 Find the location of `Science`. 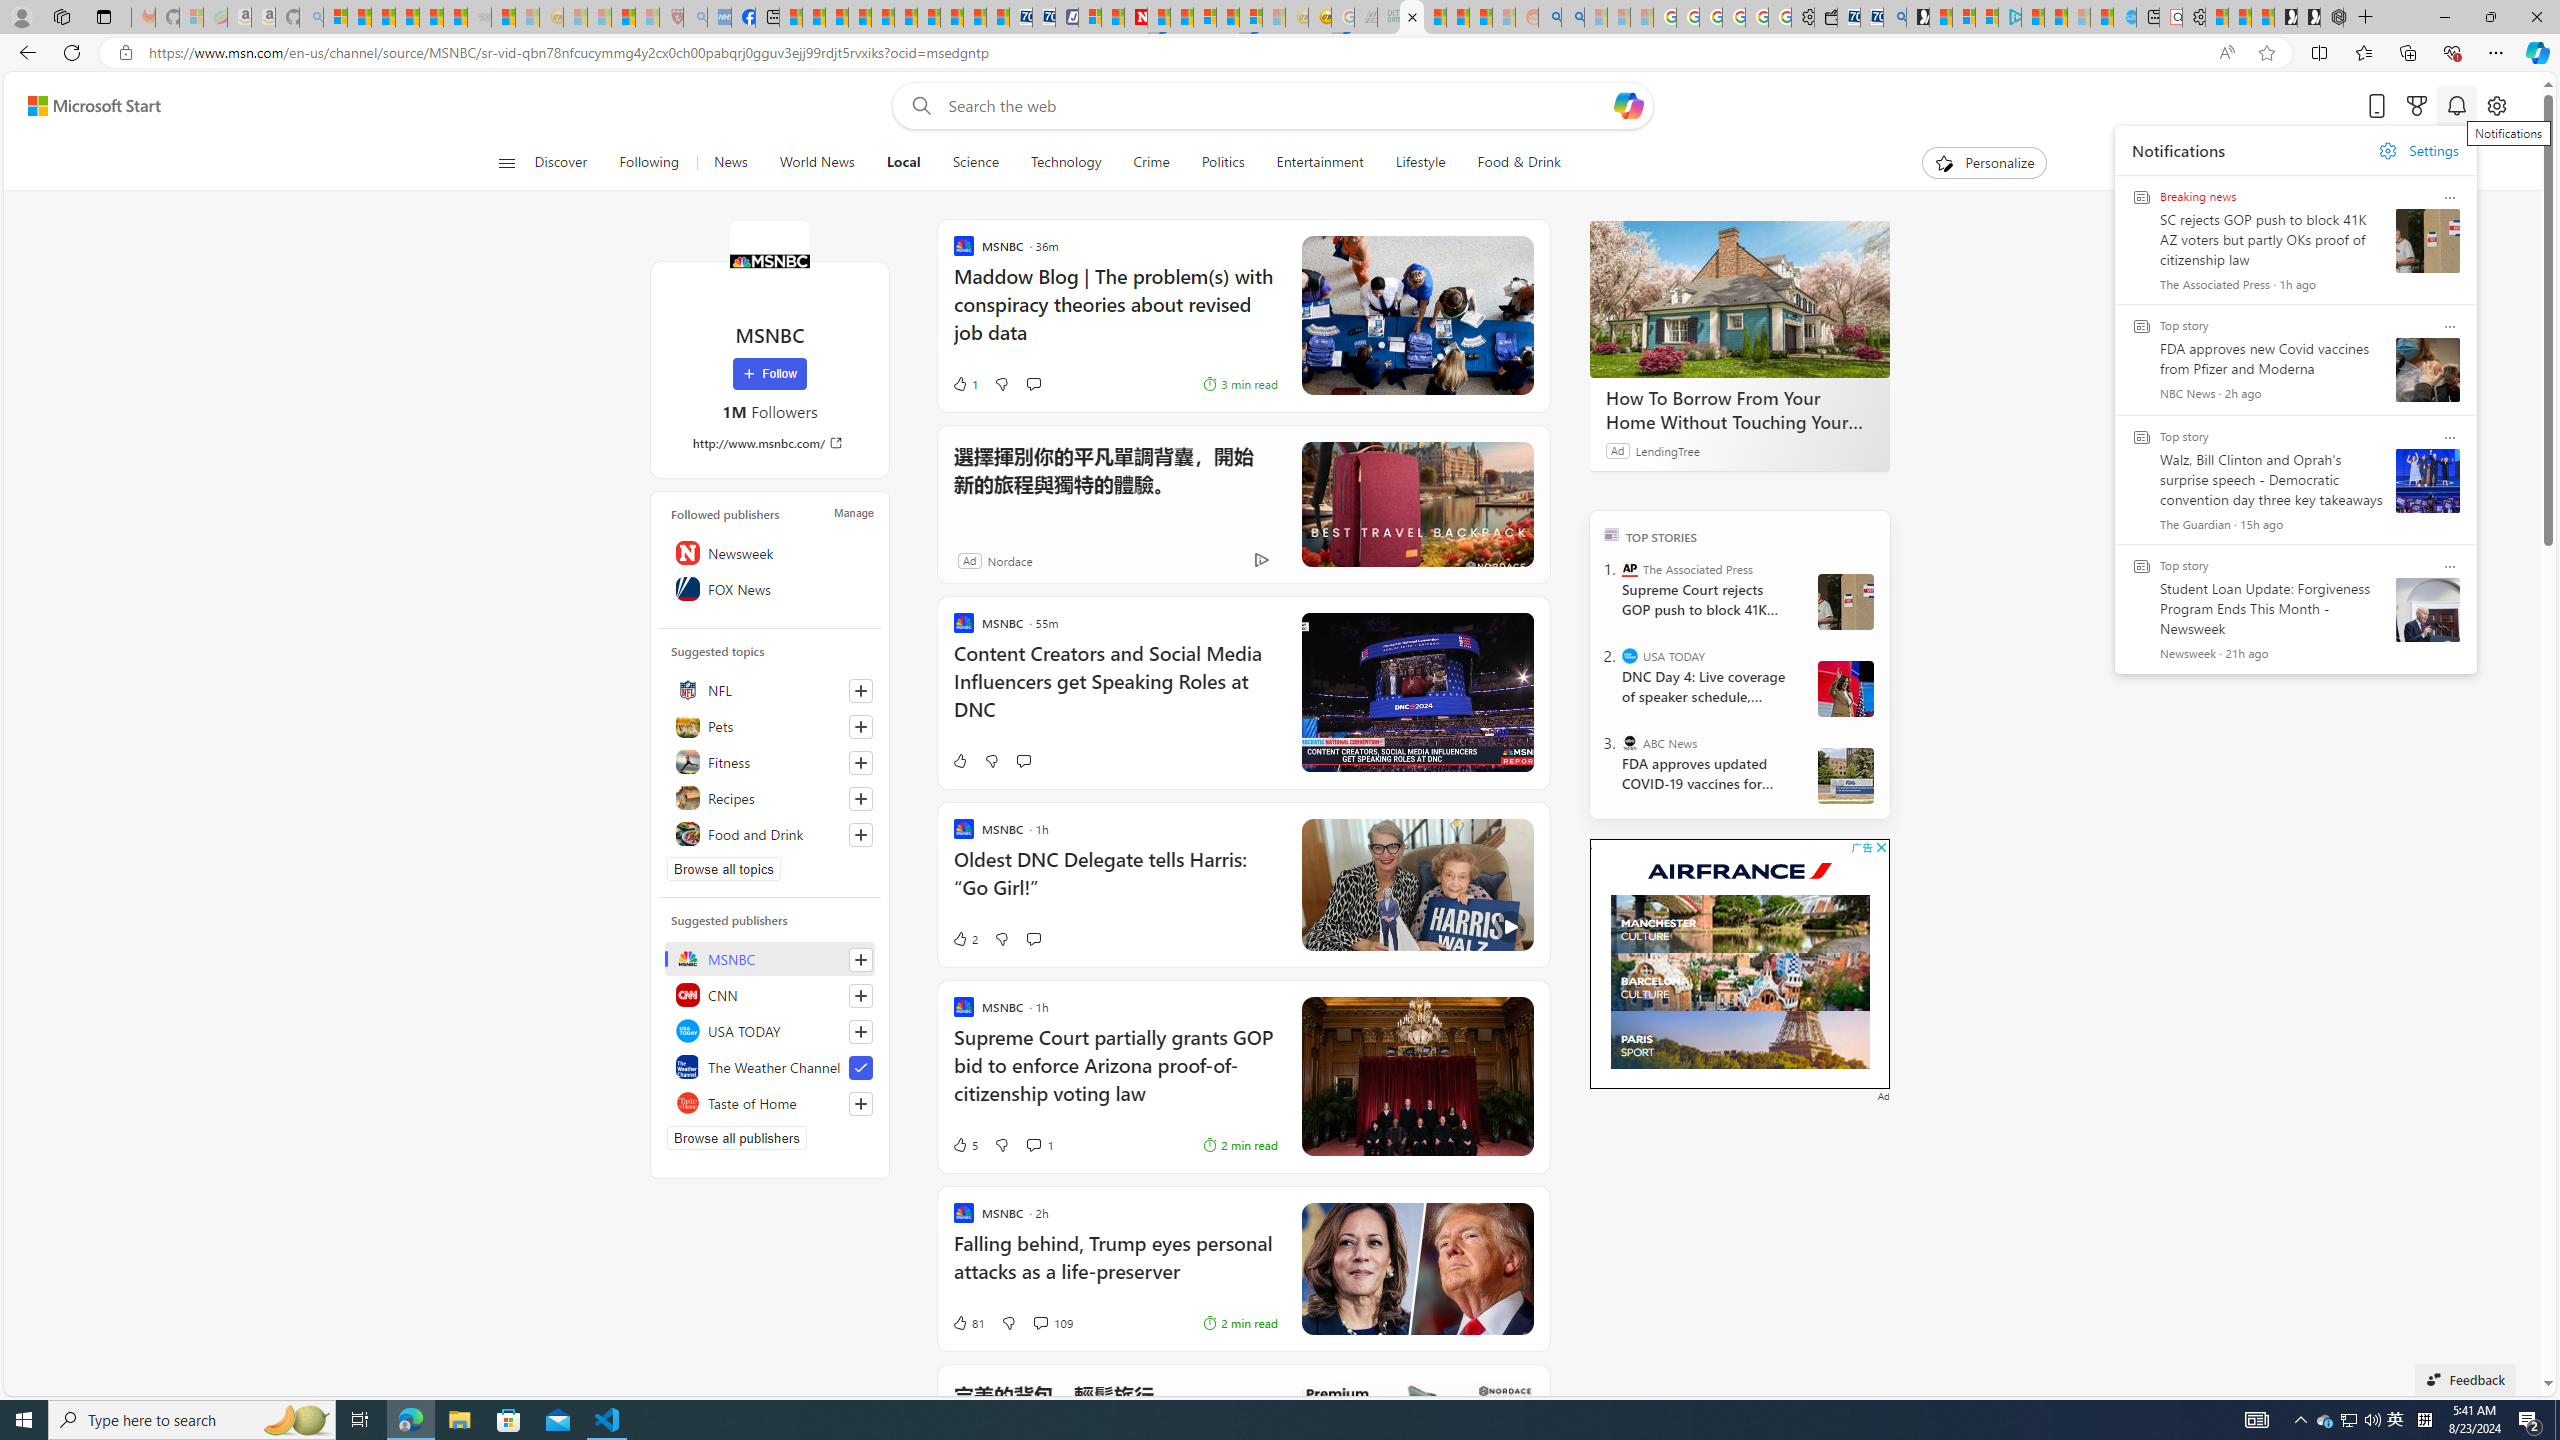

Science is located at coordinates (974, 163).